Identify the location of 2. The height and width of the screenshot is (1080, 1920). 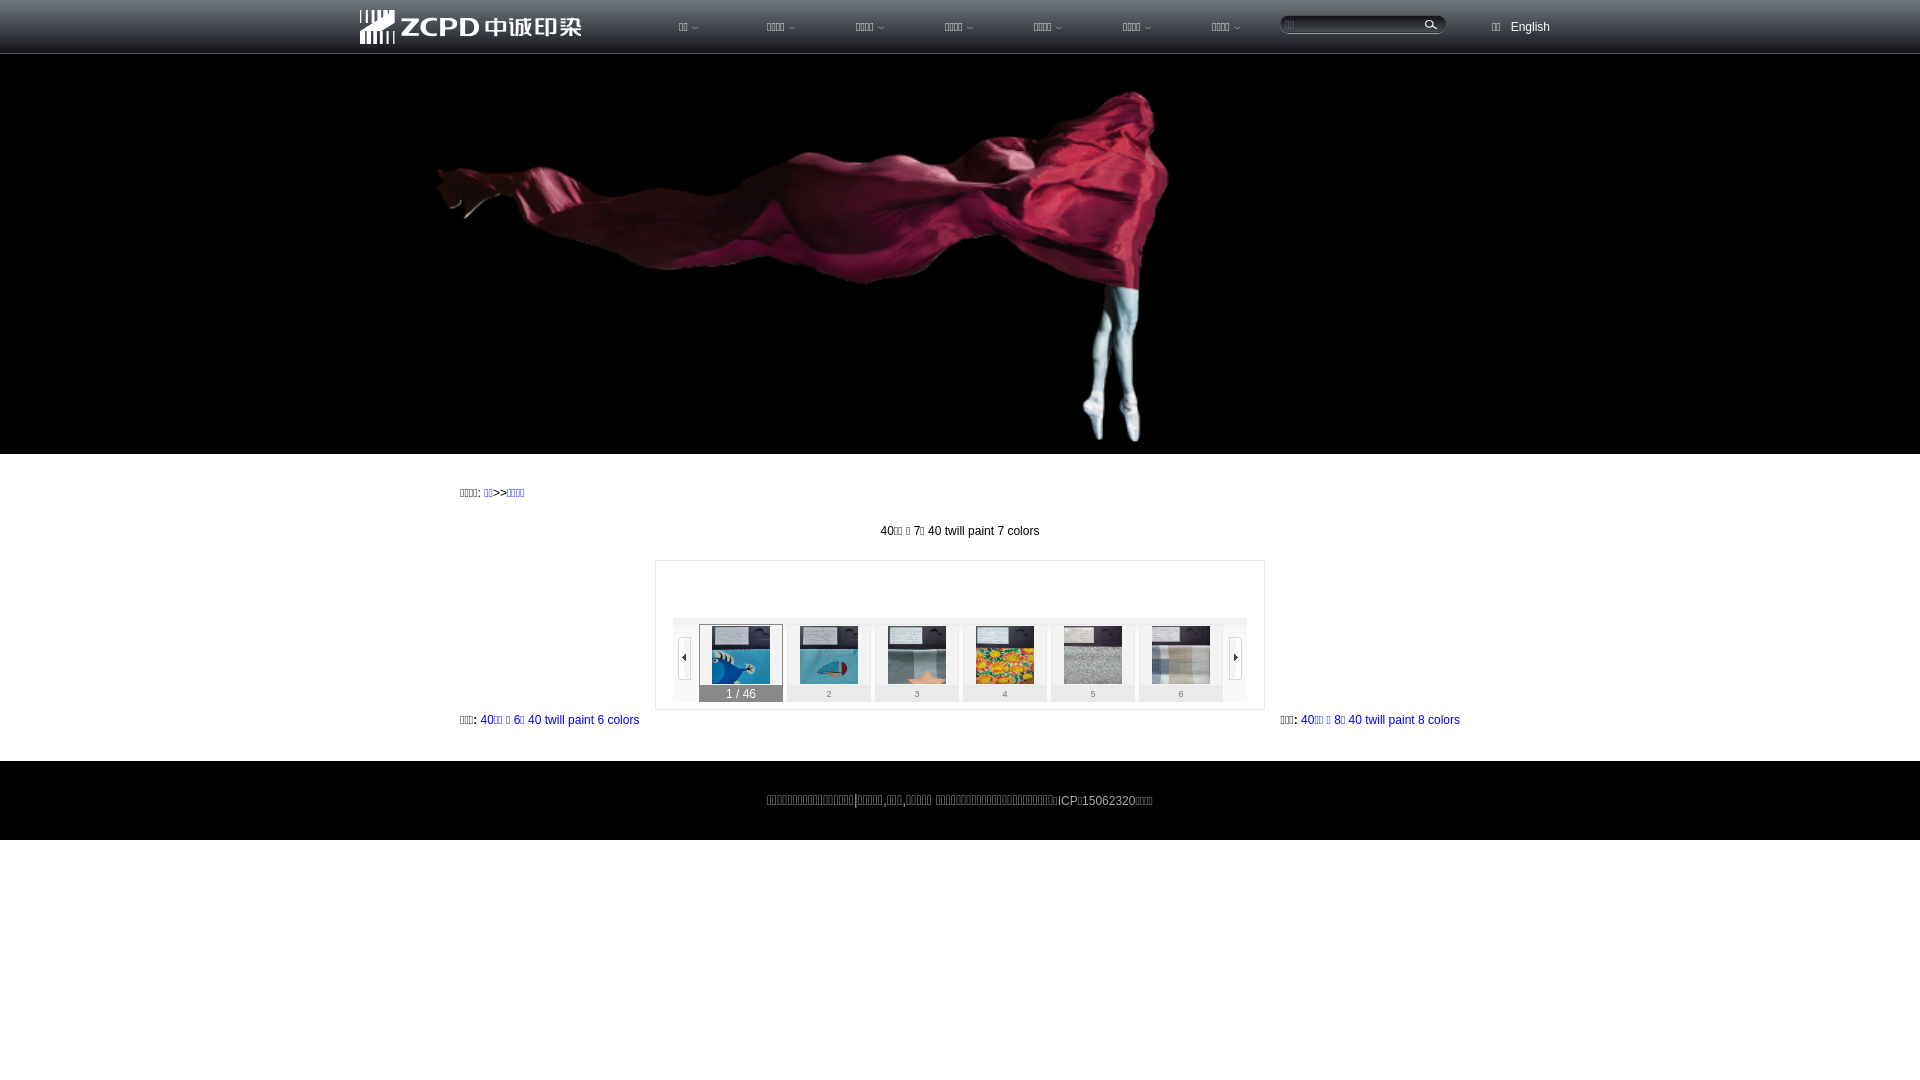
(829, 663).